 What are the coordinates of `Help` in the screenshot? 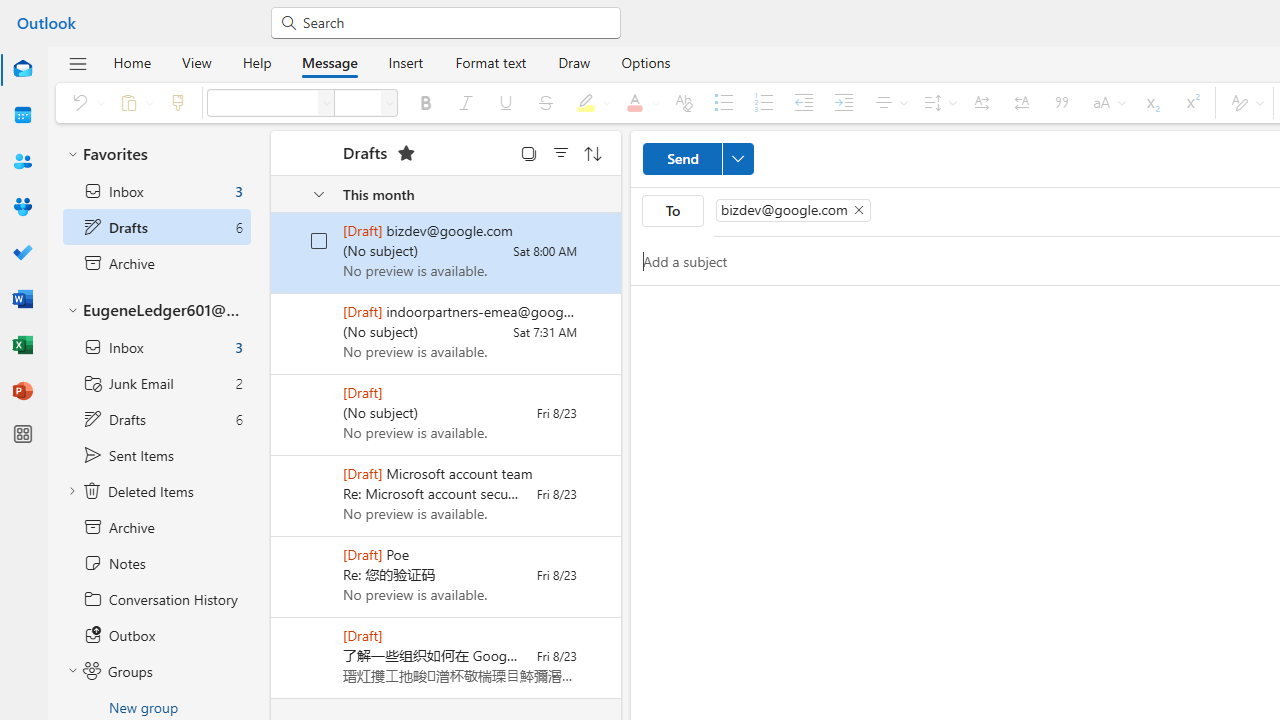 It's located at (256, 62).